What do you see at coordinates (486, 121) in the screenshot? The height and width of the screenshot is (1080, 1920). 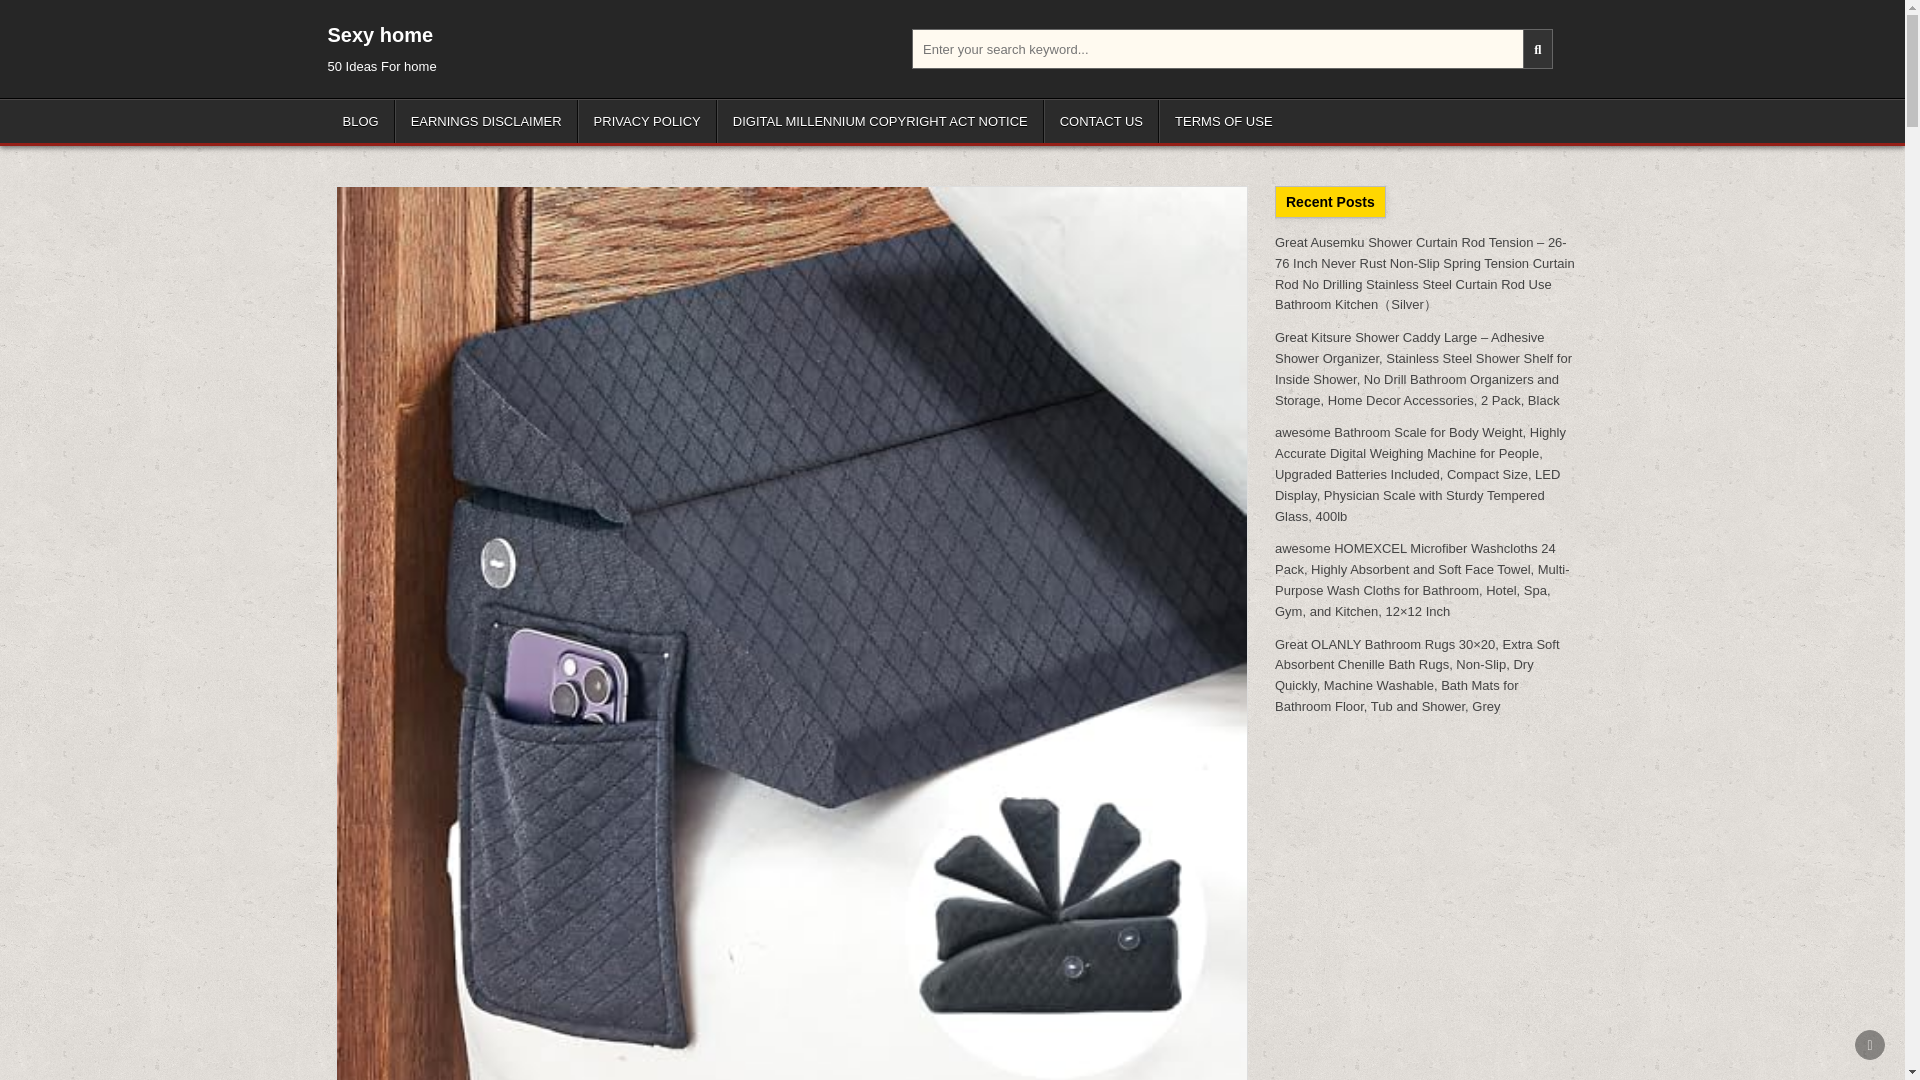 I see `EARNINGS DISCLAIMER` at bounding box center [486, 121].